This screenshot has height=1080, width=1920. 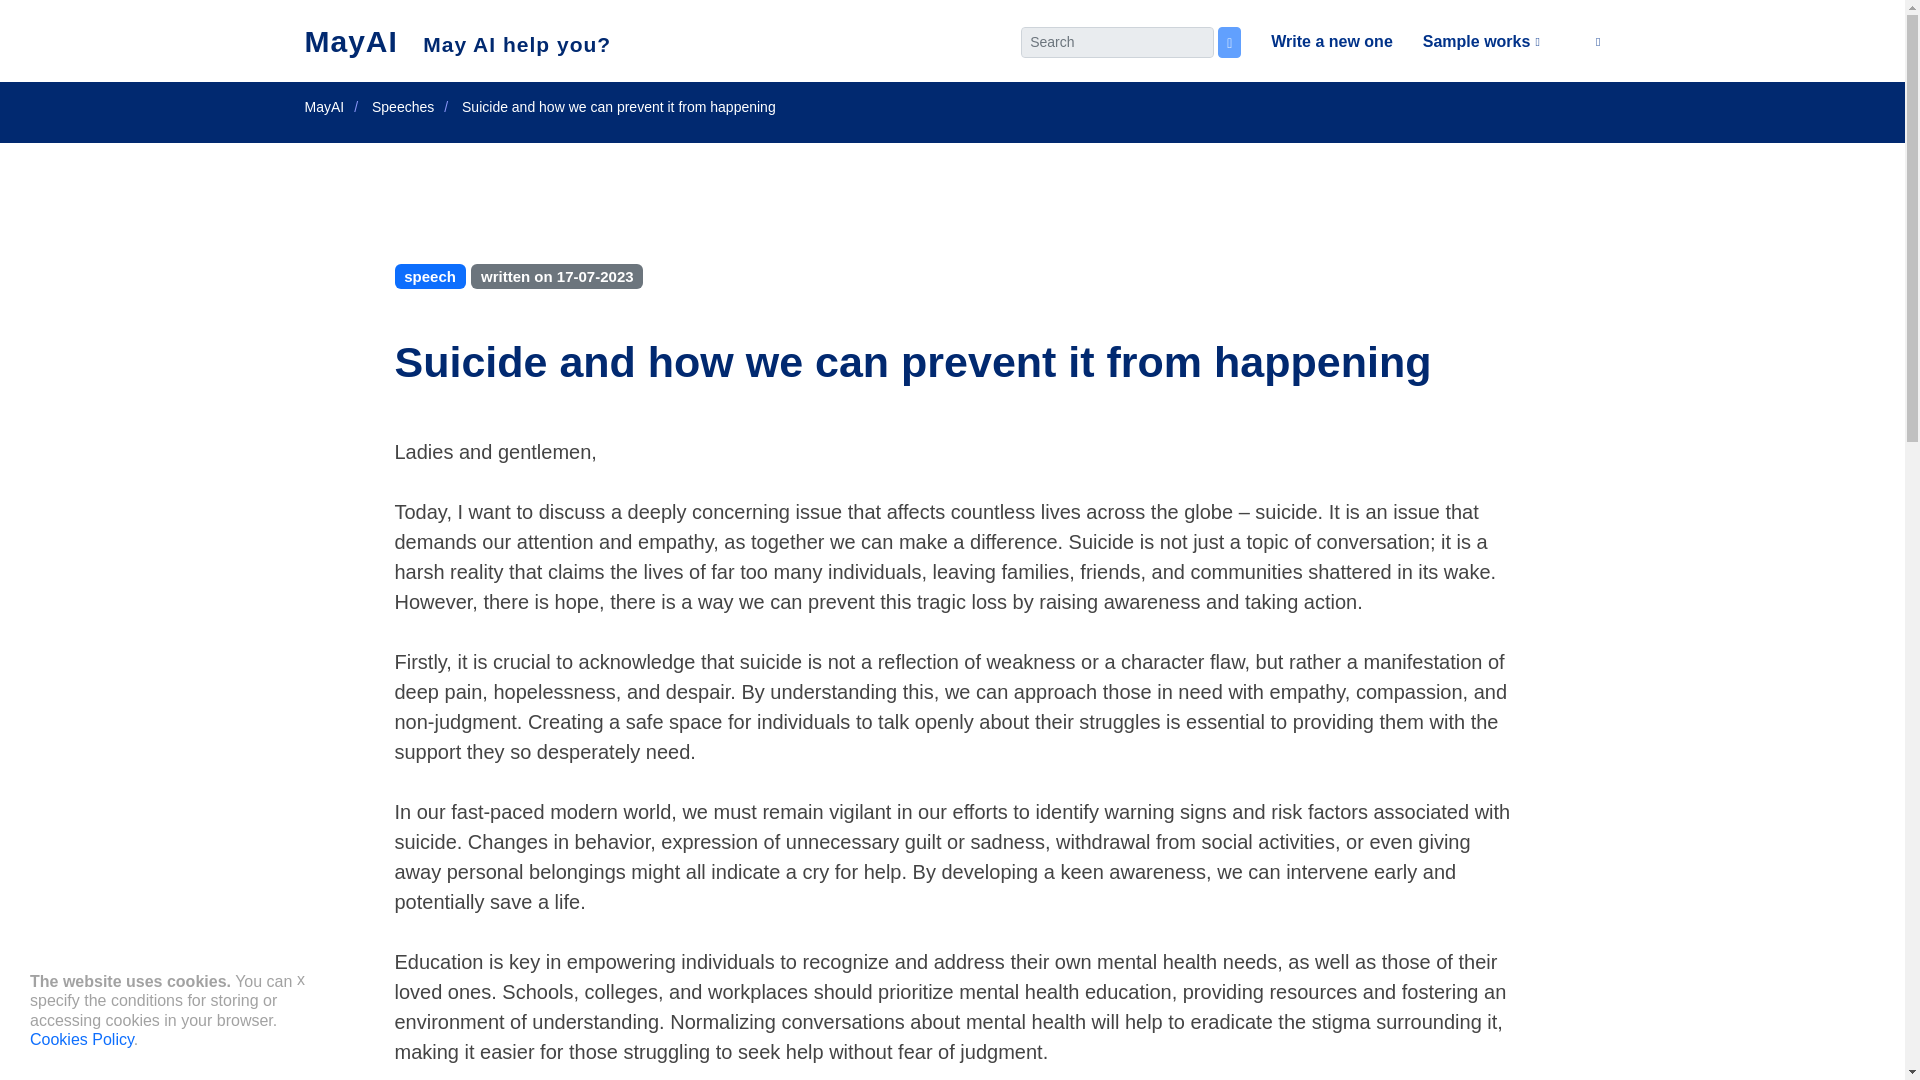 What do you see at coordinates (402, 106) in the screenshot?
I see `Speeches` at bounding box center [402, 106].